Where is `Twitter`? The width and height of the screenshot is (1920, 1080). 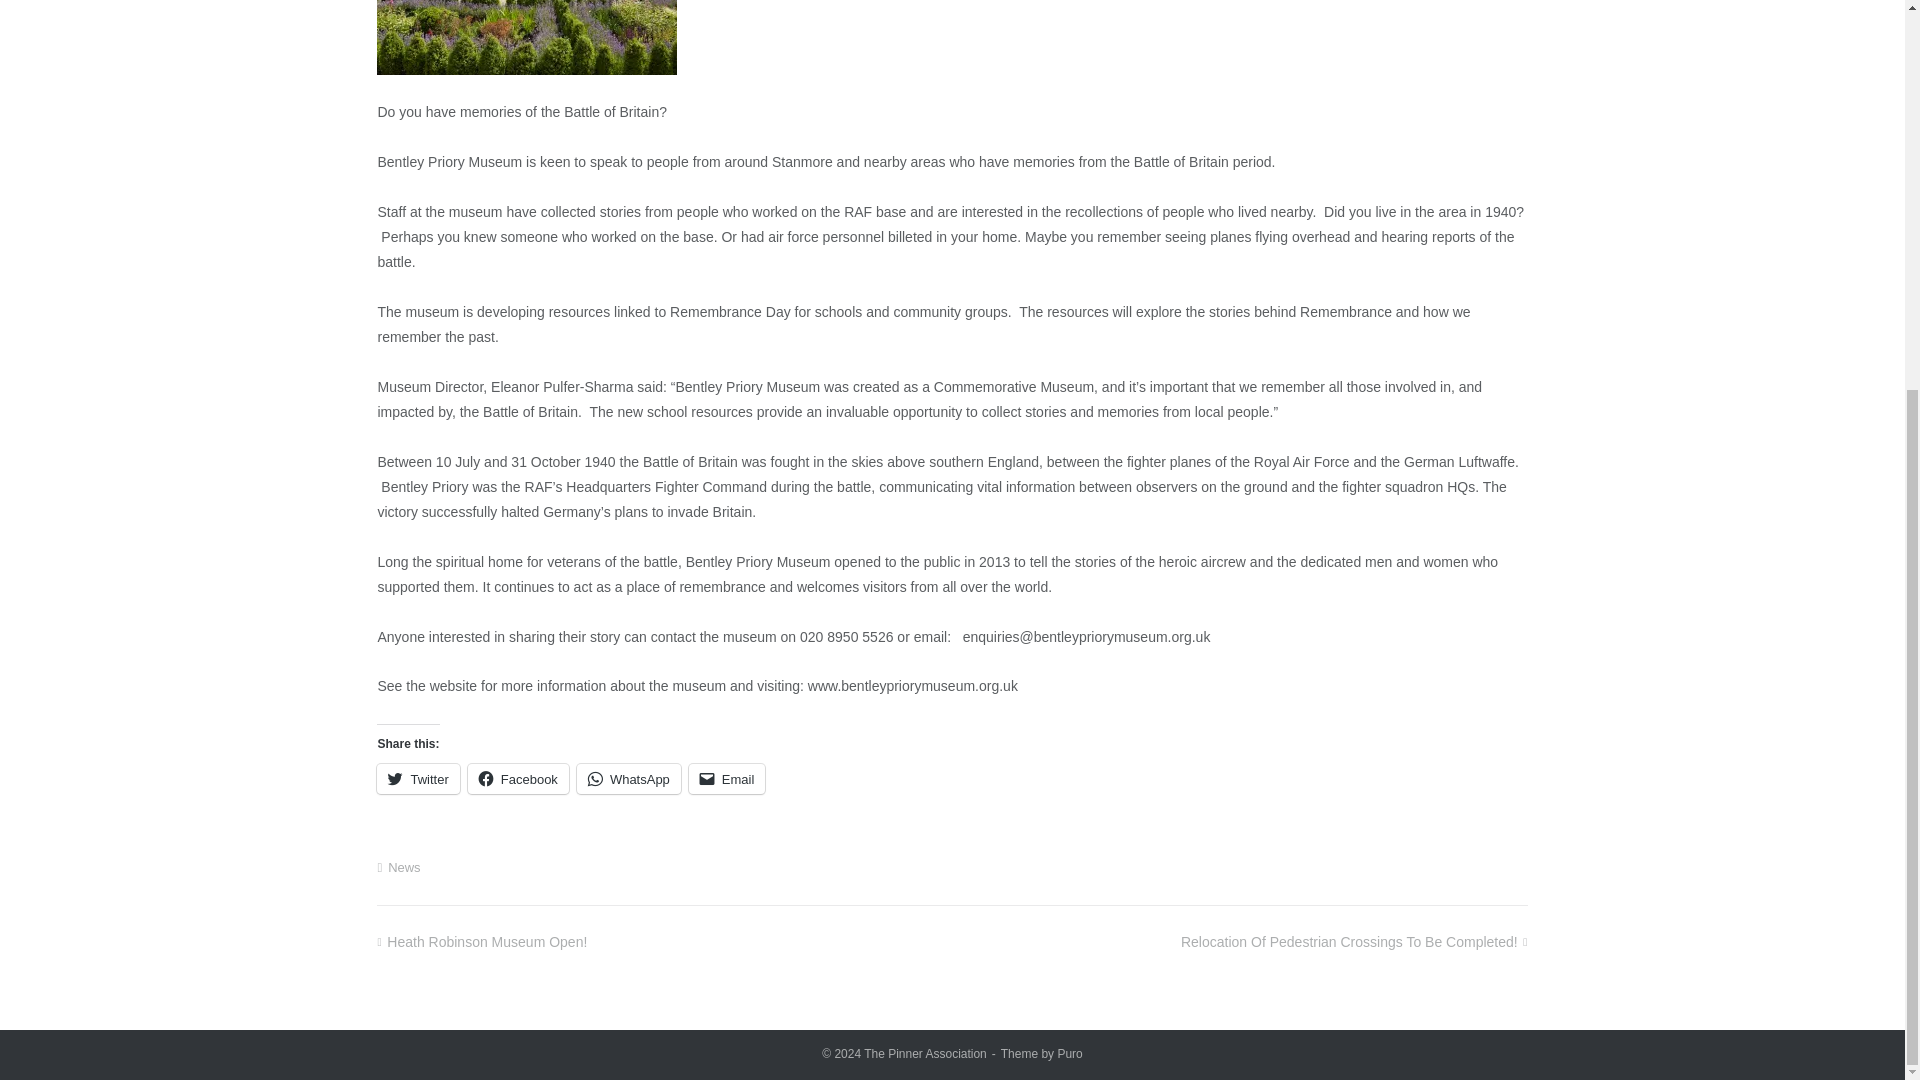 Twitter is located at coordinates (417, 778).